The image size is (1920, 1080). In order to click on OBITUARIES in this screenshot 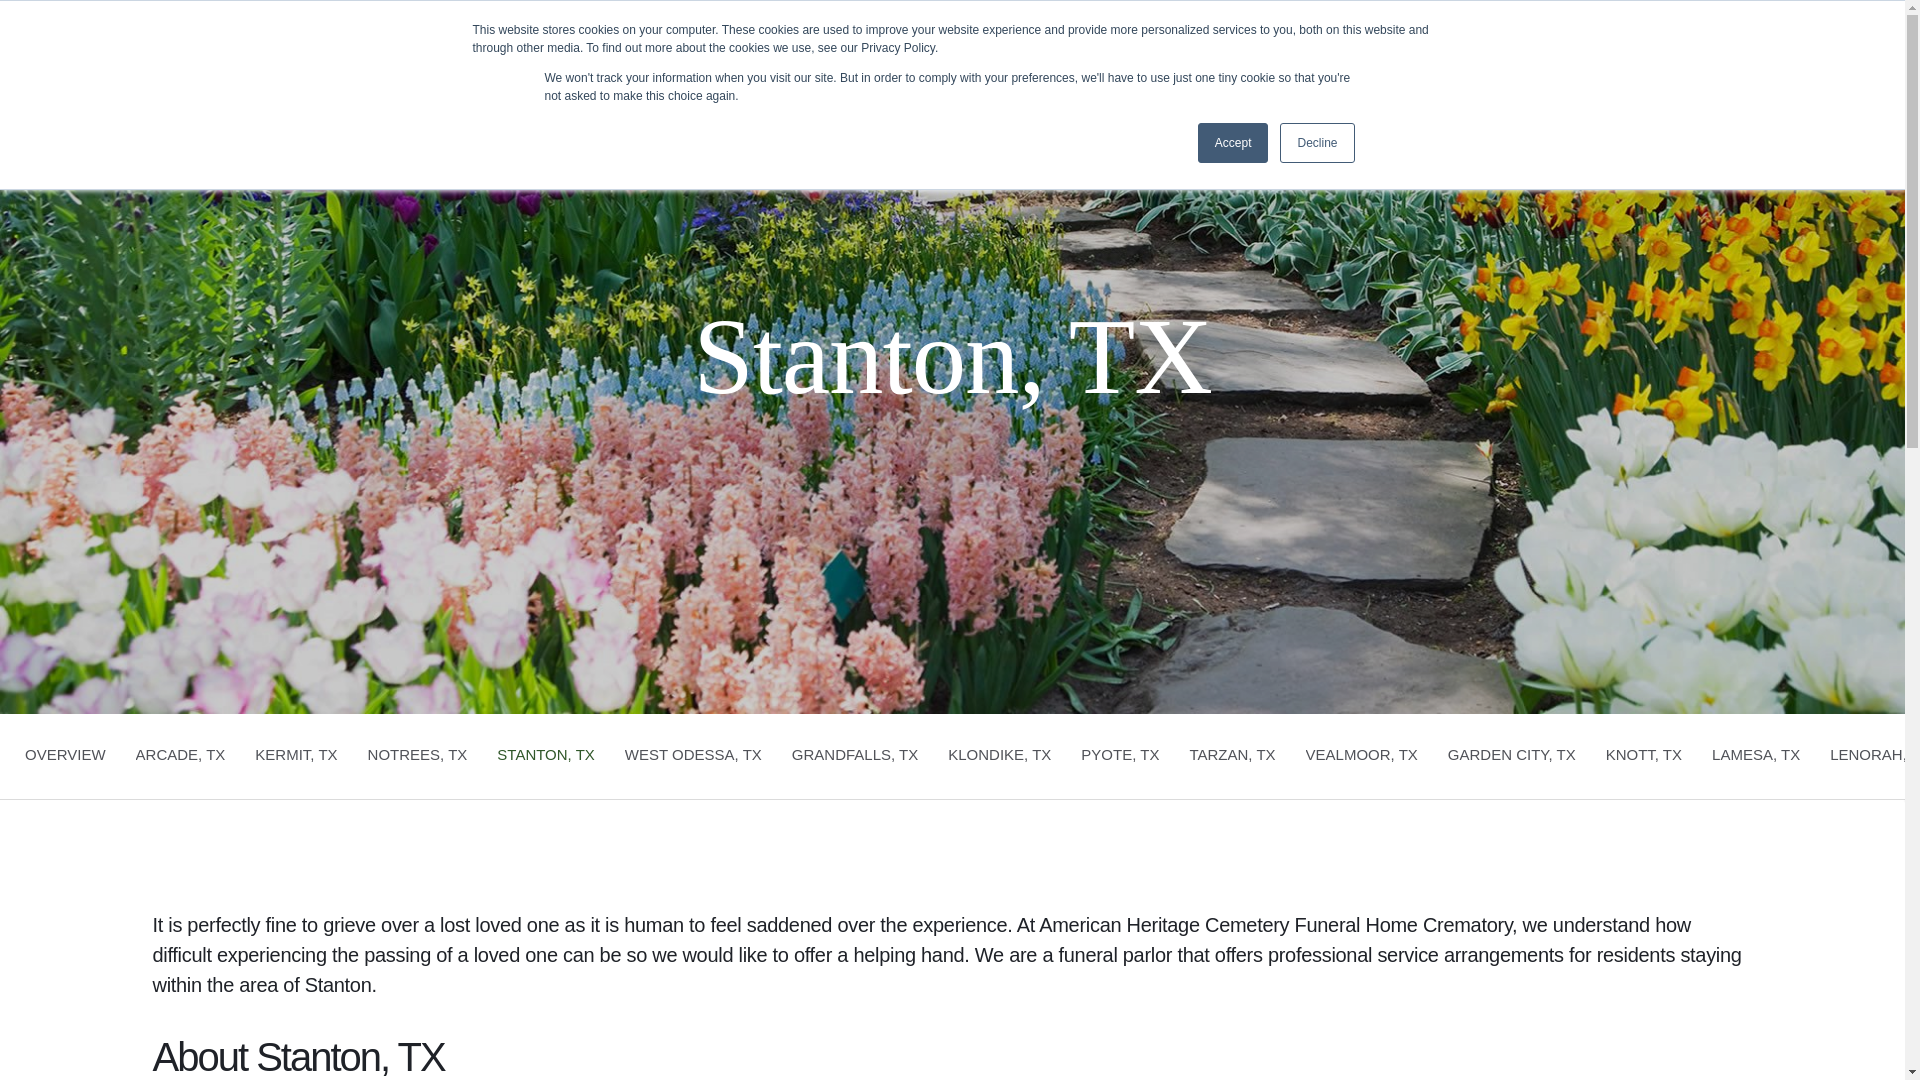, I will do `click(546, 756)`.